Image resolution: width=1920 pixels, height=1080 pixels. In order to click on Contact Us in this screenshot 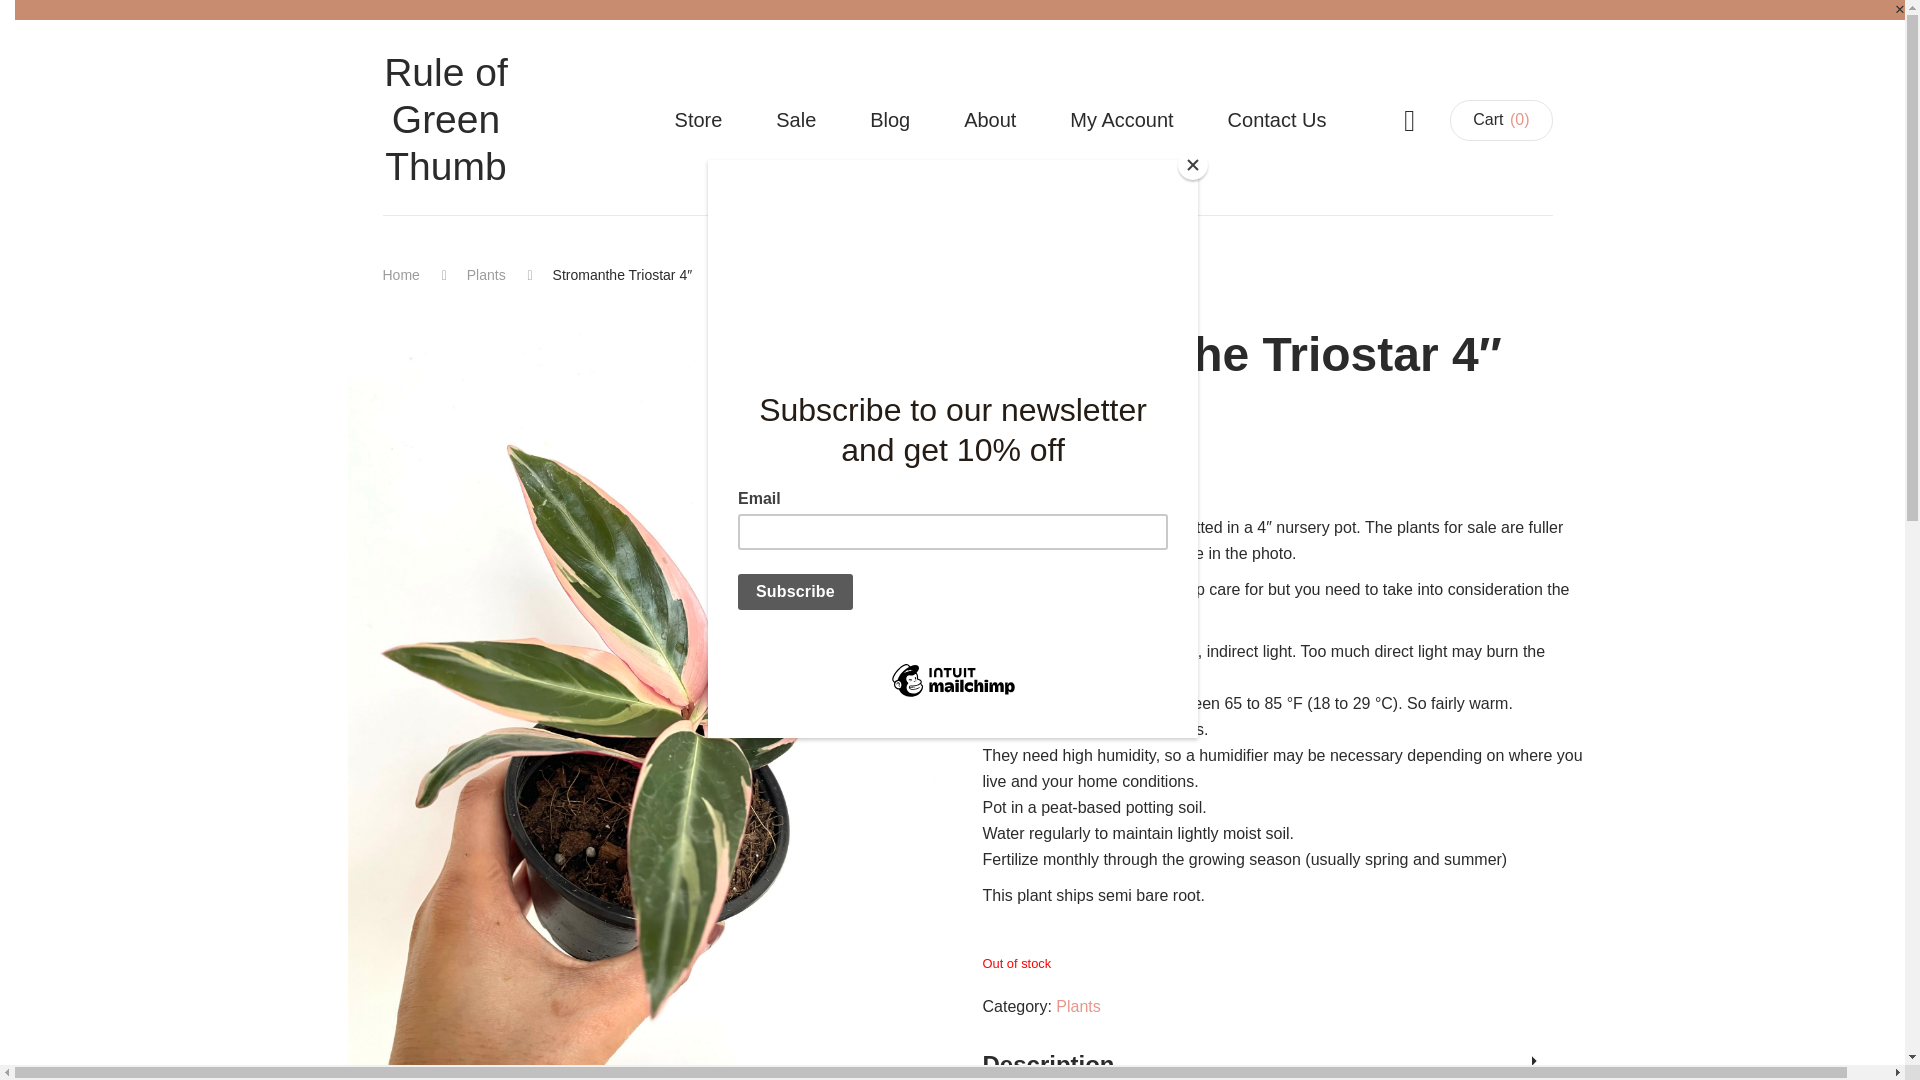, I will do `click(1278, 119)`.